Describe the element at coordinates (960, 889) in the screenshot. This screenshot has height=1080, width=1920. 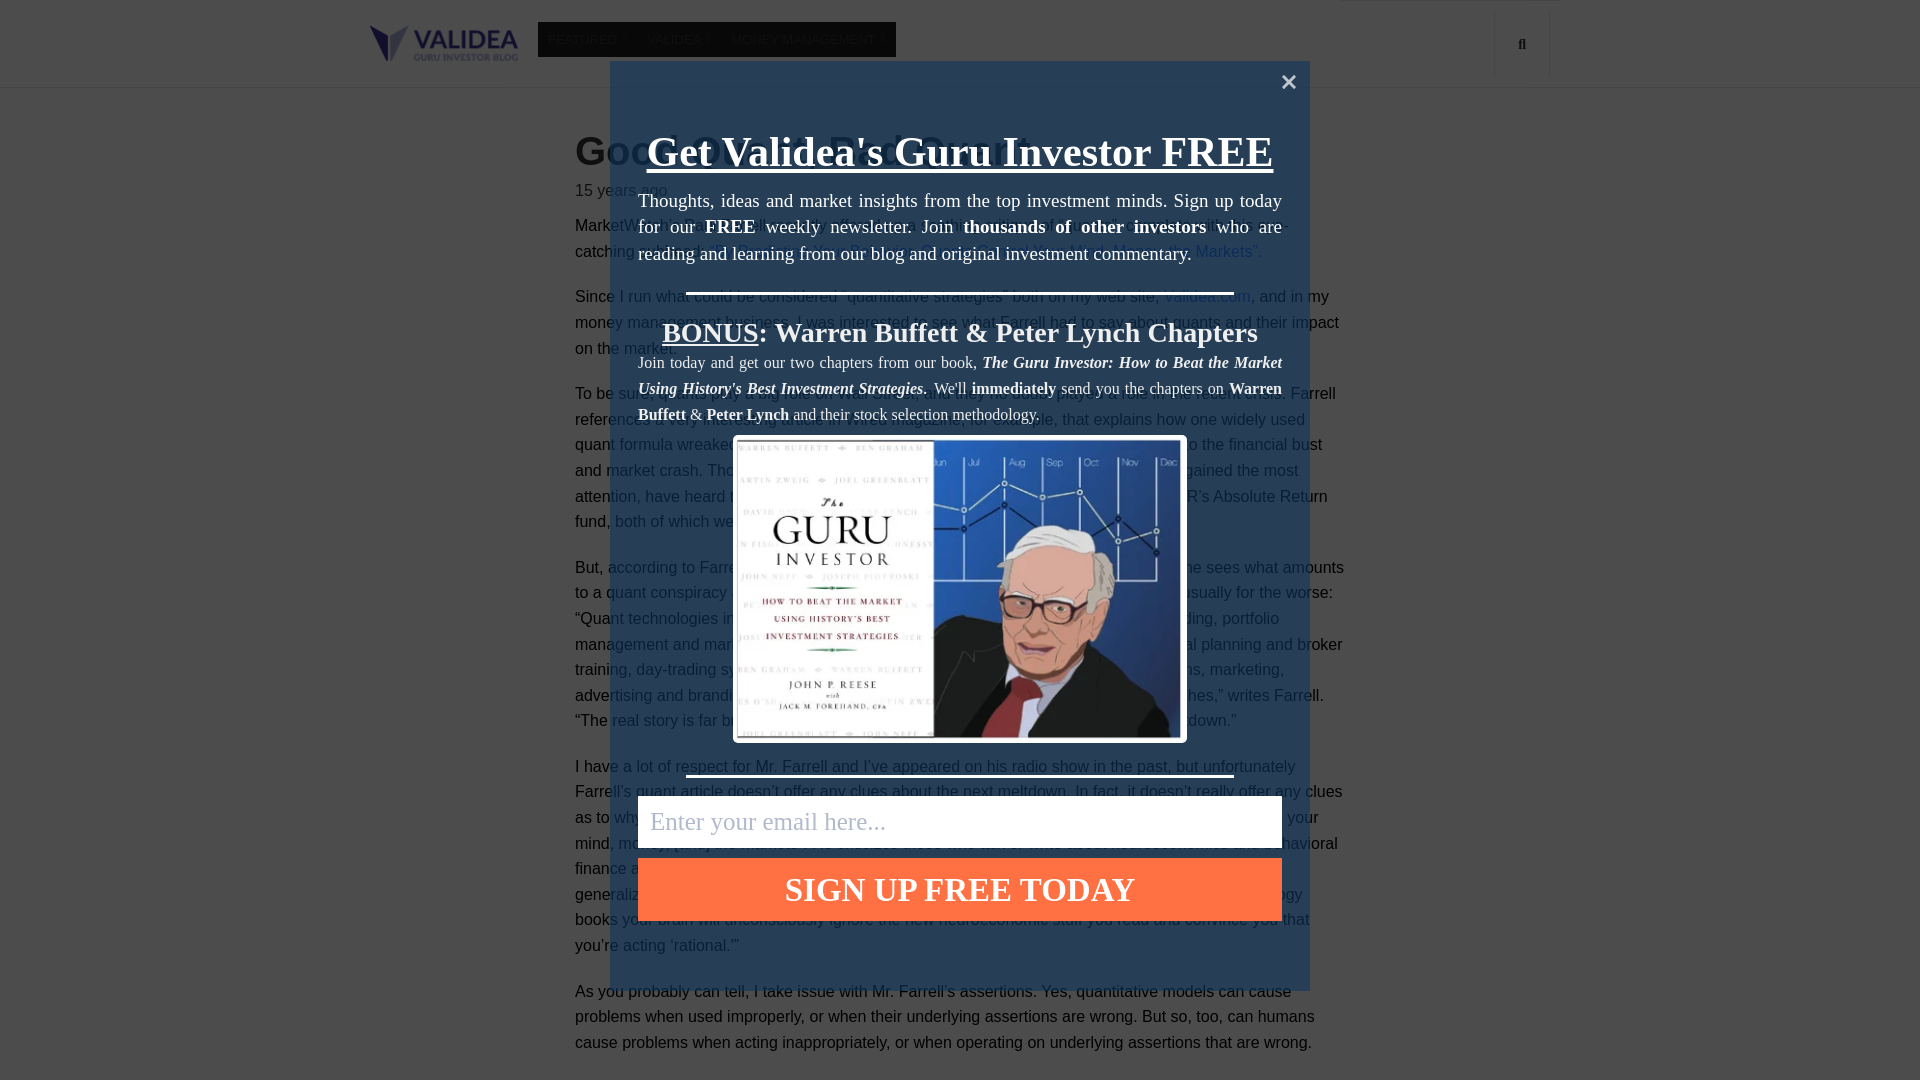
I see `Sign Up FREE Today` at that location.